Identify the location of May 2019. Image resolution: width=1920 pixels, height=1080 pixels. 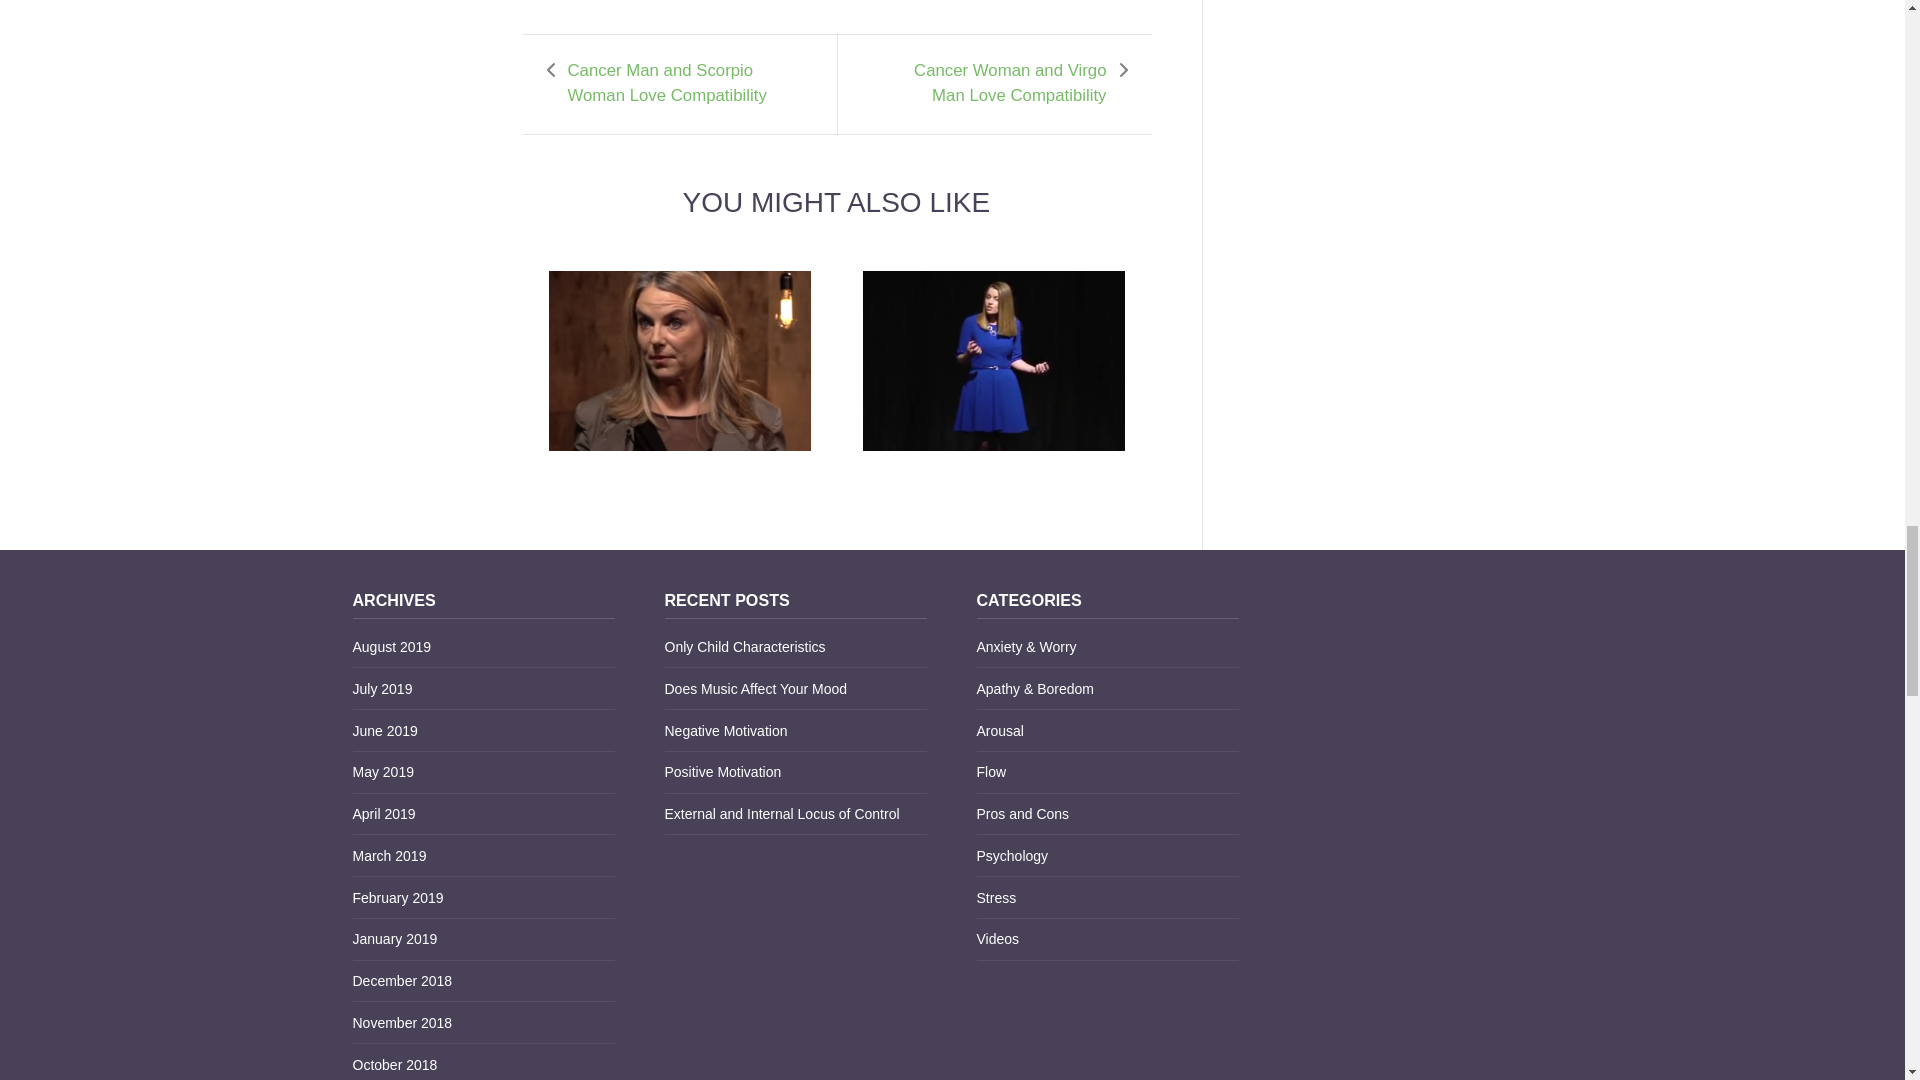
(382, 771).